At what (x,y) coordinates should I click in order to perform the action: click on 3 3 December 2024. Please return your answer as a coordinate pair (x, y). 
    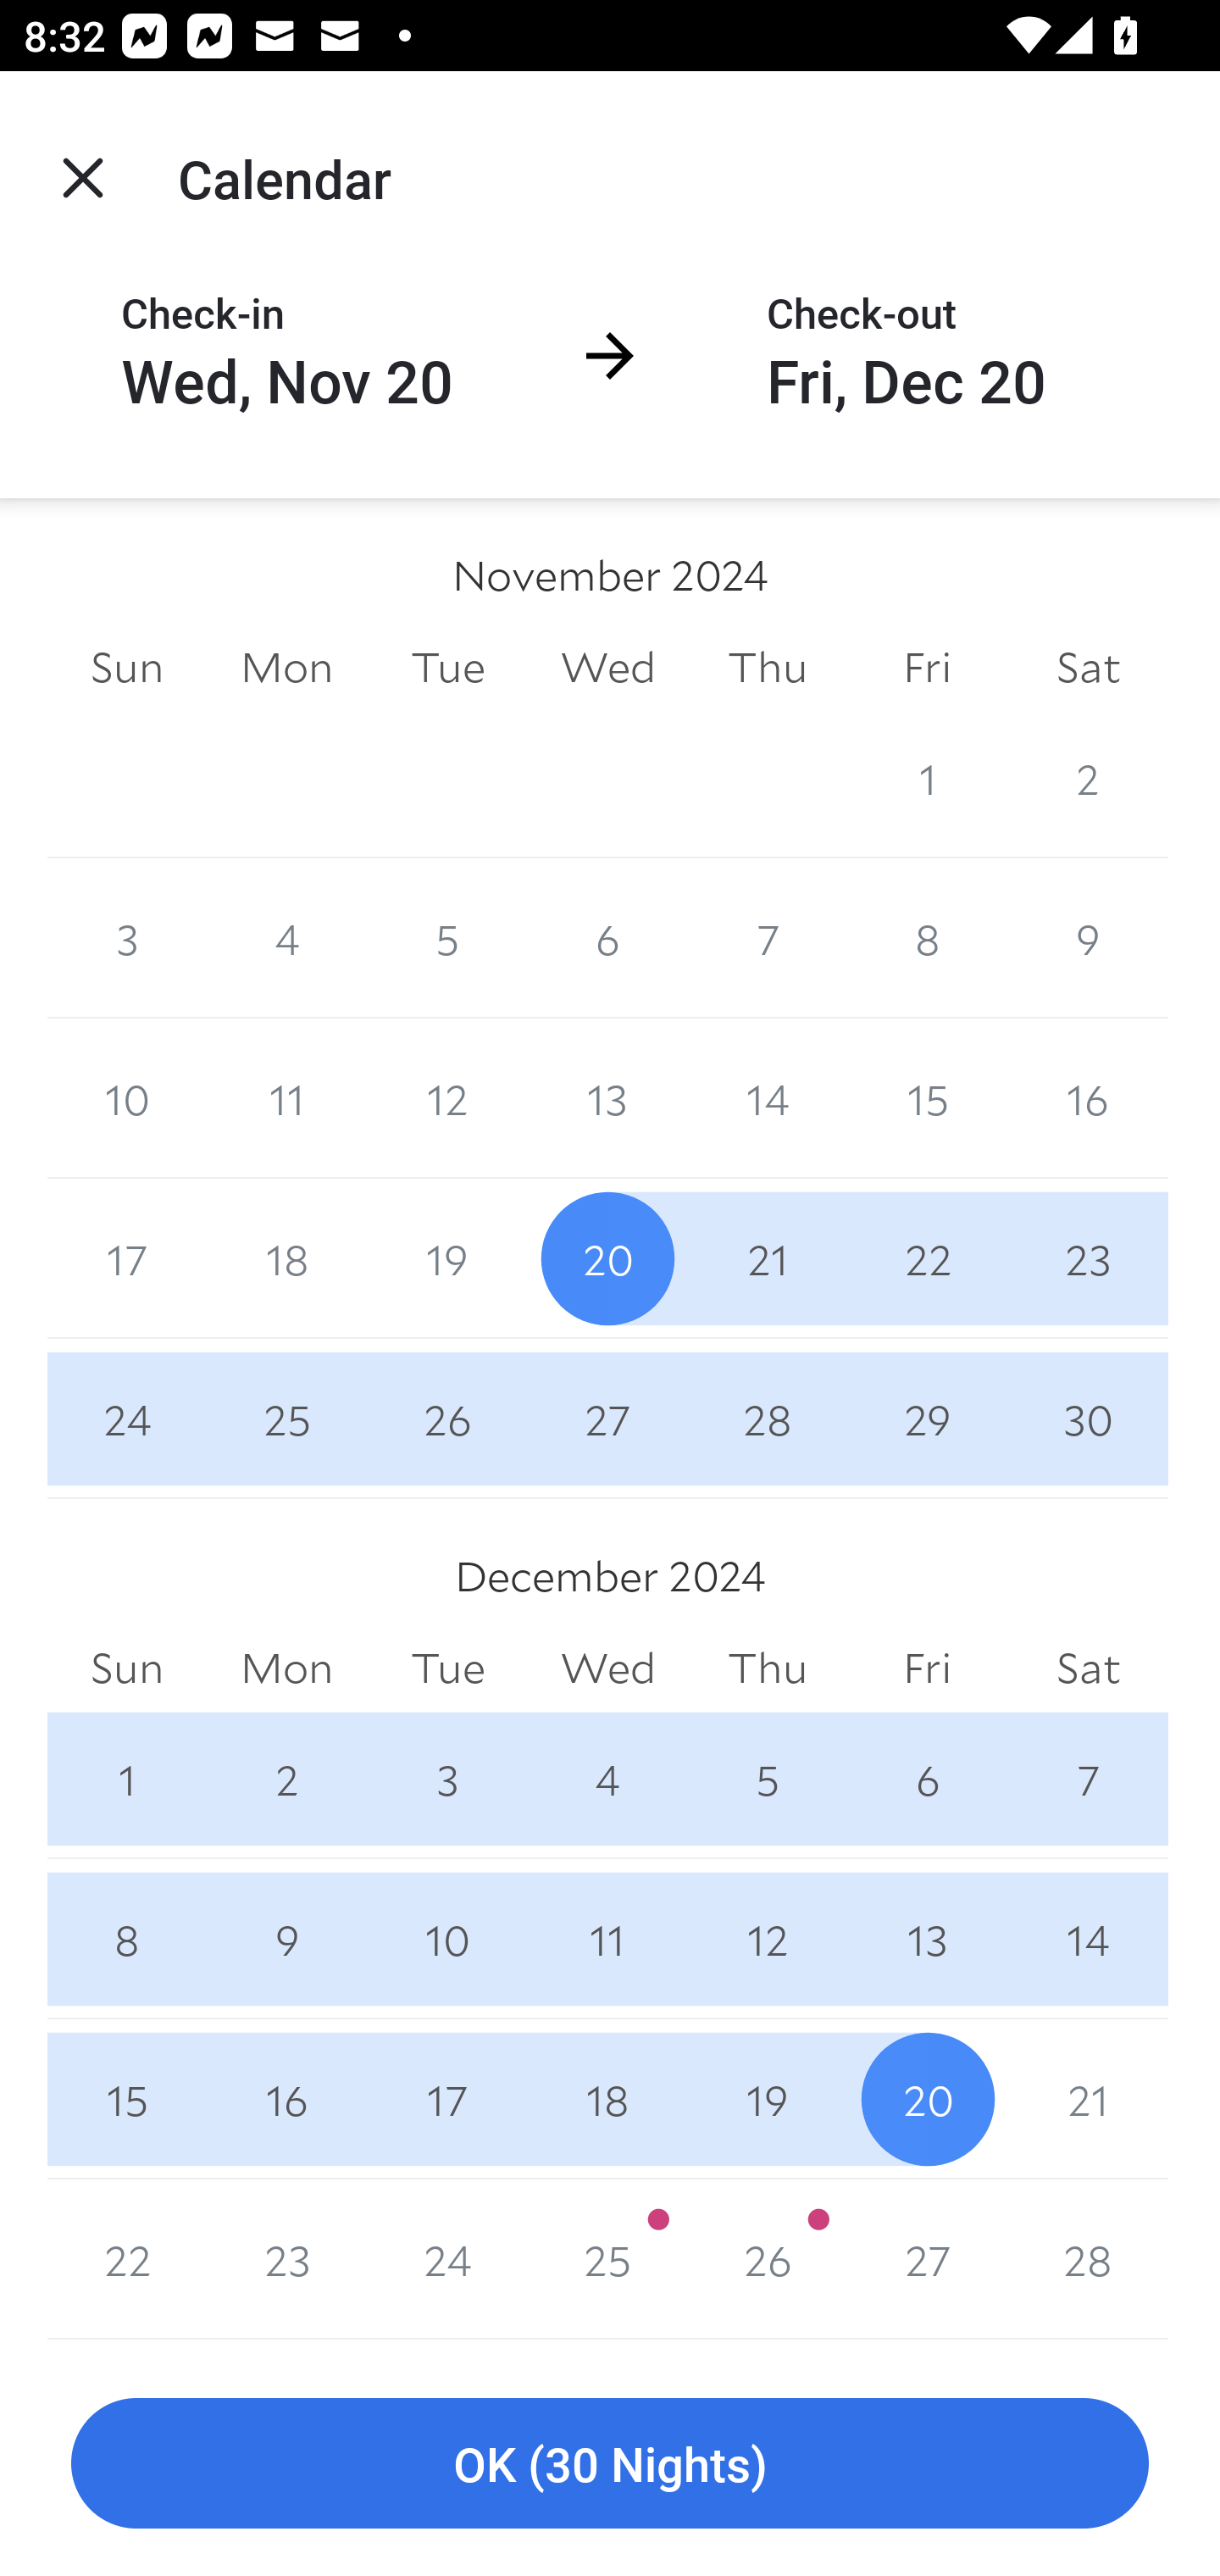
    Looking at the image, I should click on (447, 1779).